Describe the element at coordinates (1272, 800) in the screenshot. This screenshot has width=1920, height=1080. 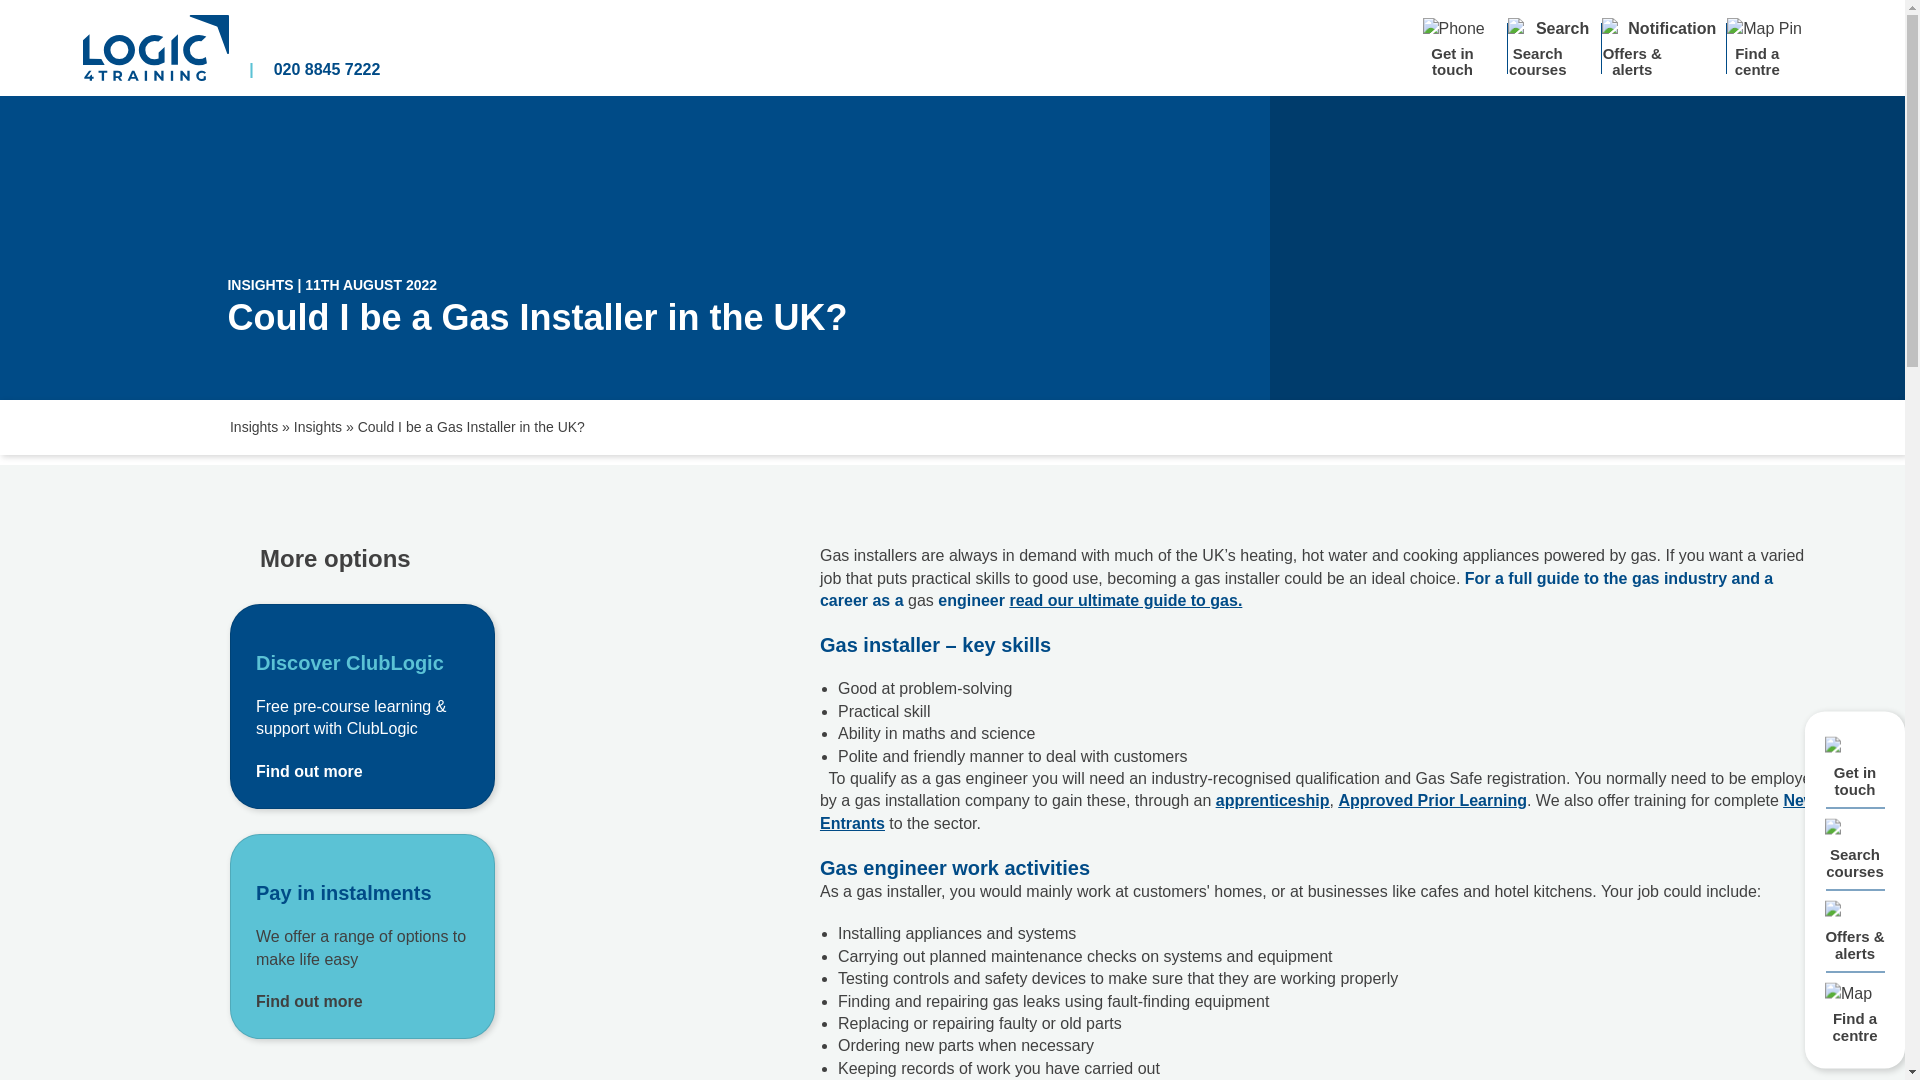
I see `apprenticeship` at that location.